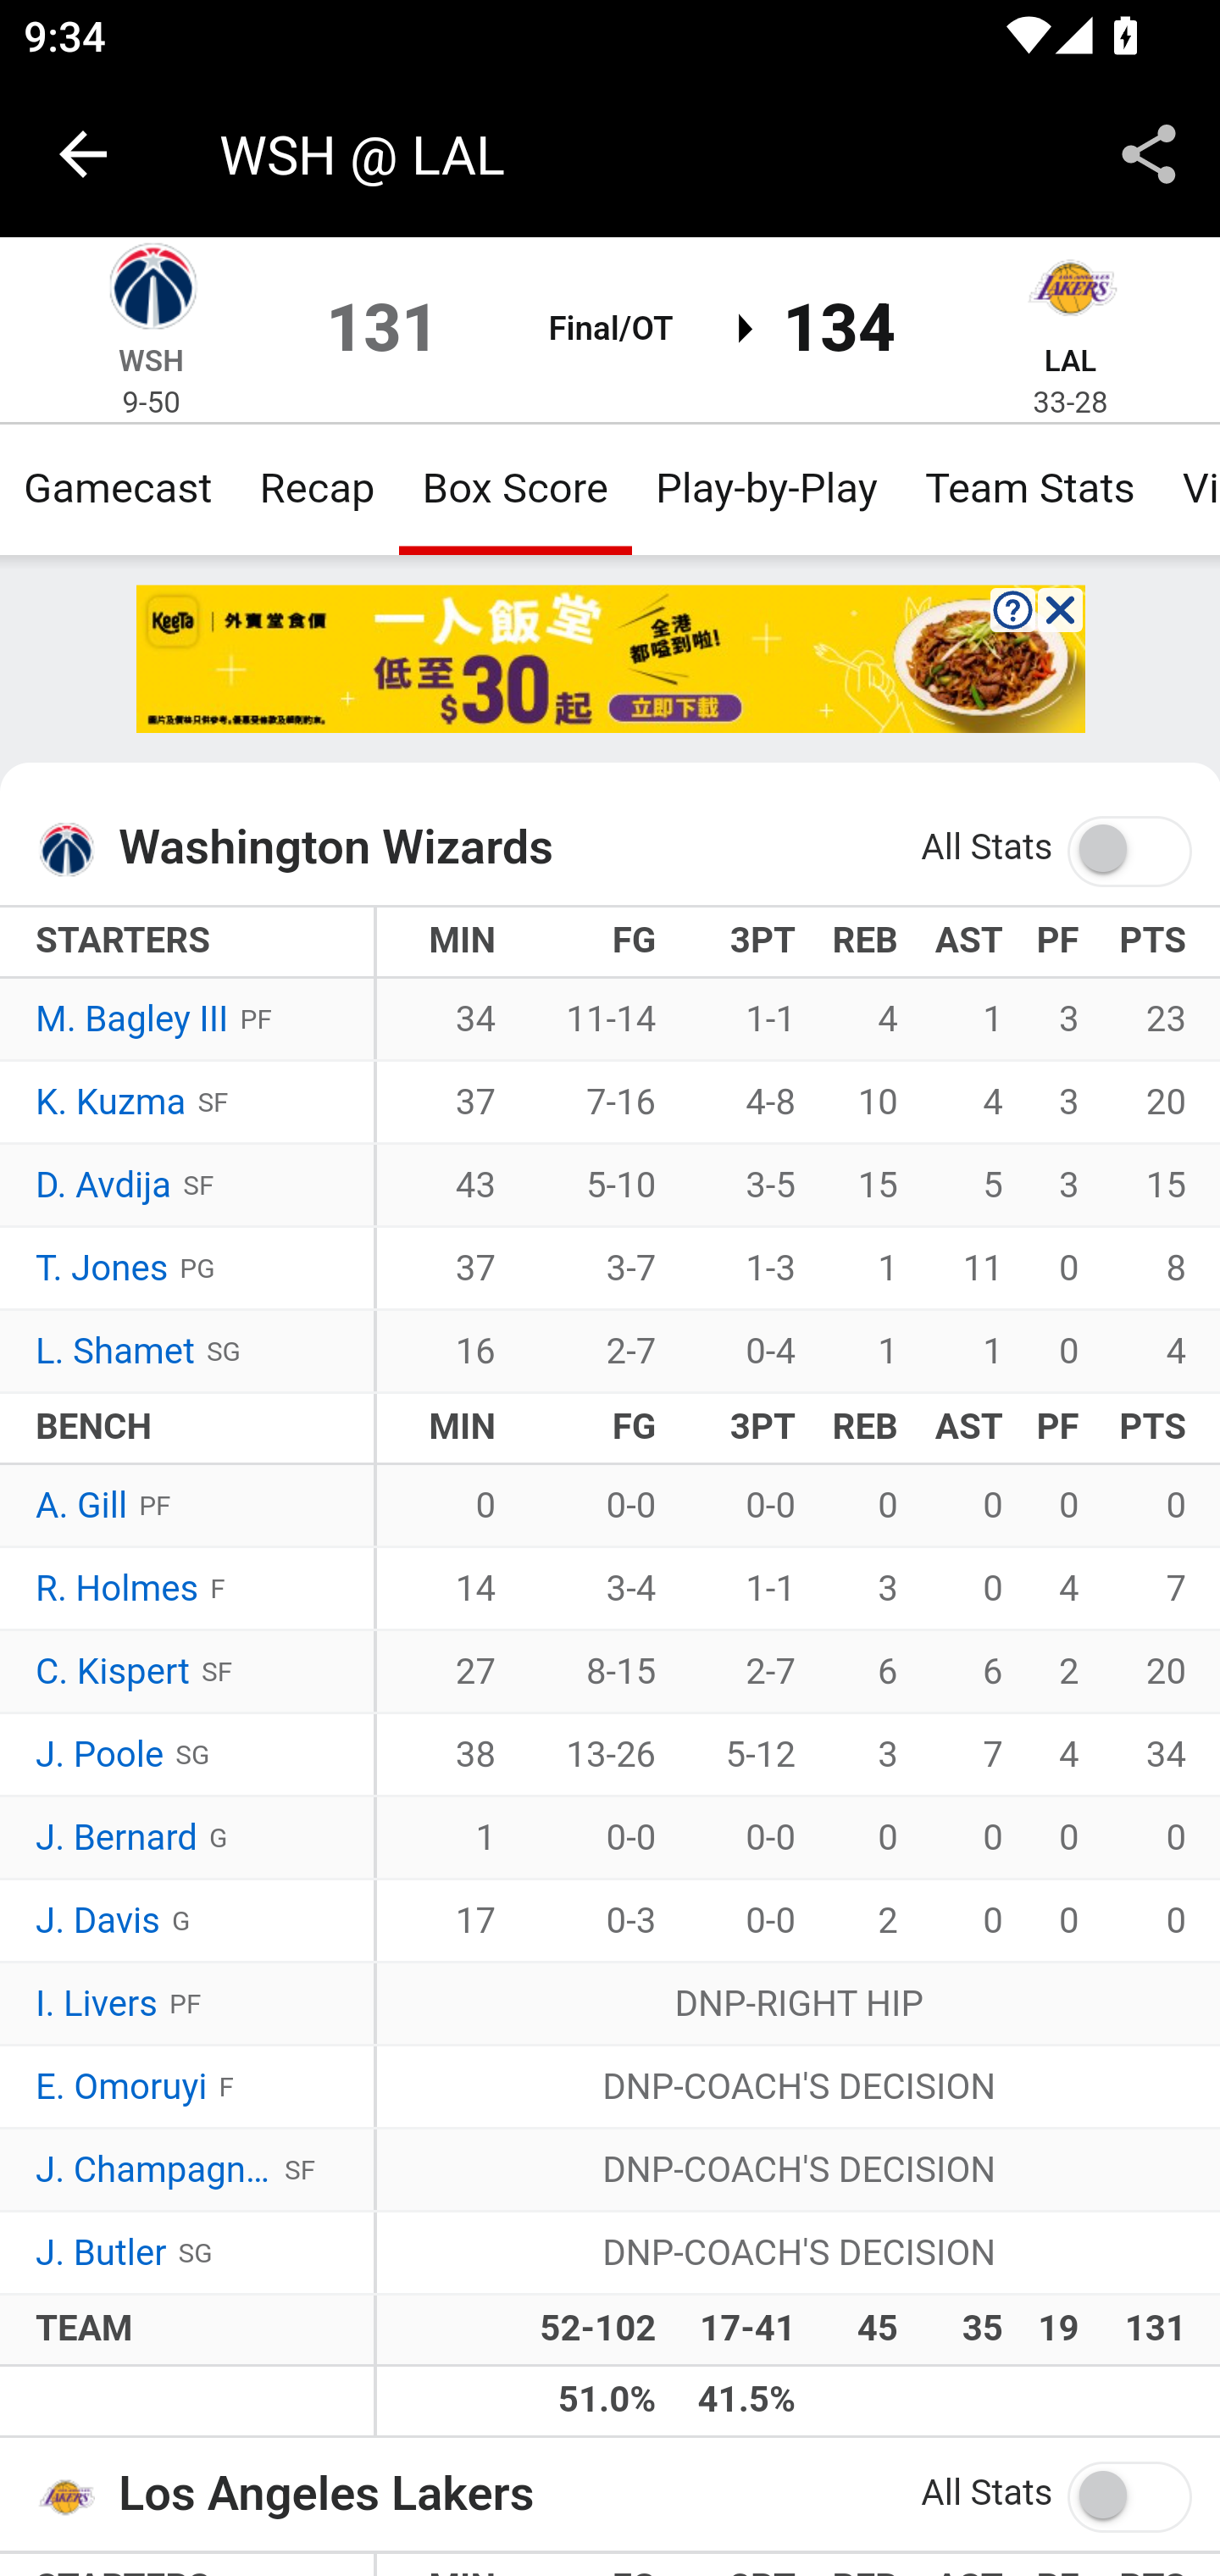 The height and width of the screenshot is (2576, 1220). I want to click on J. Butler, so click(102, 2254).